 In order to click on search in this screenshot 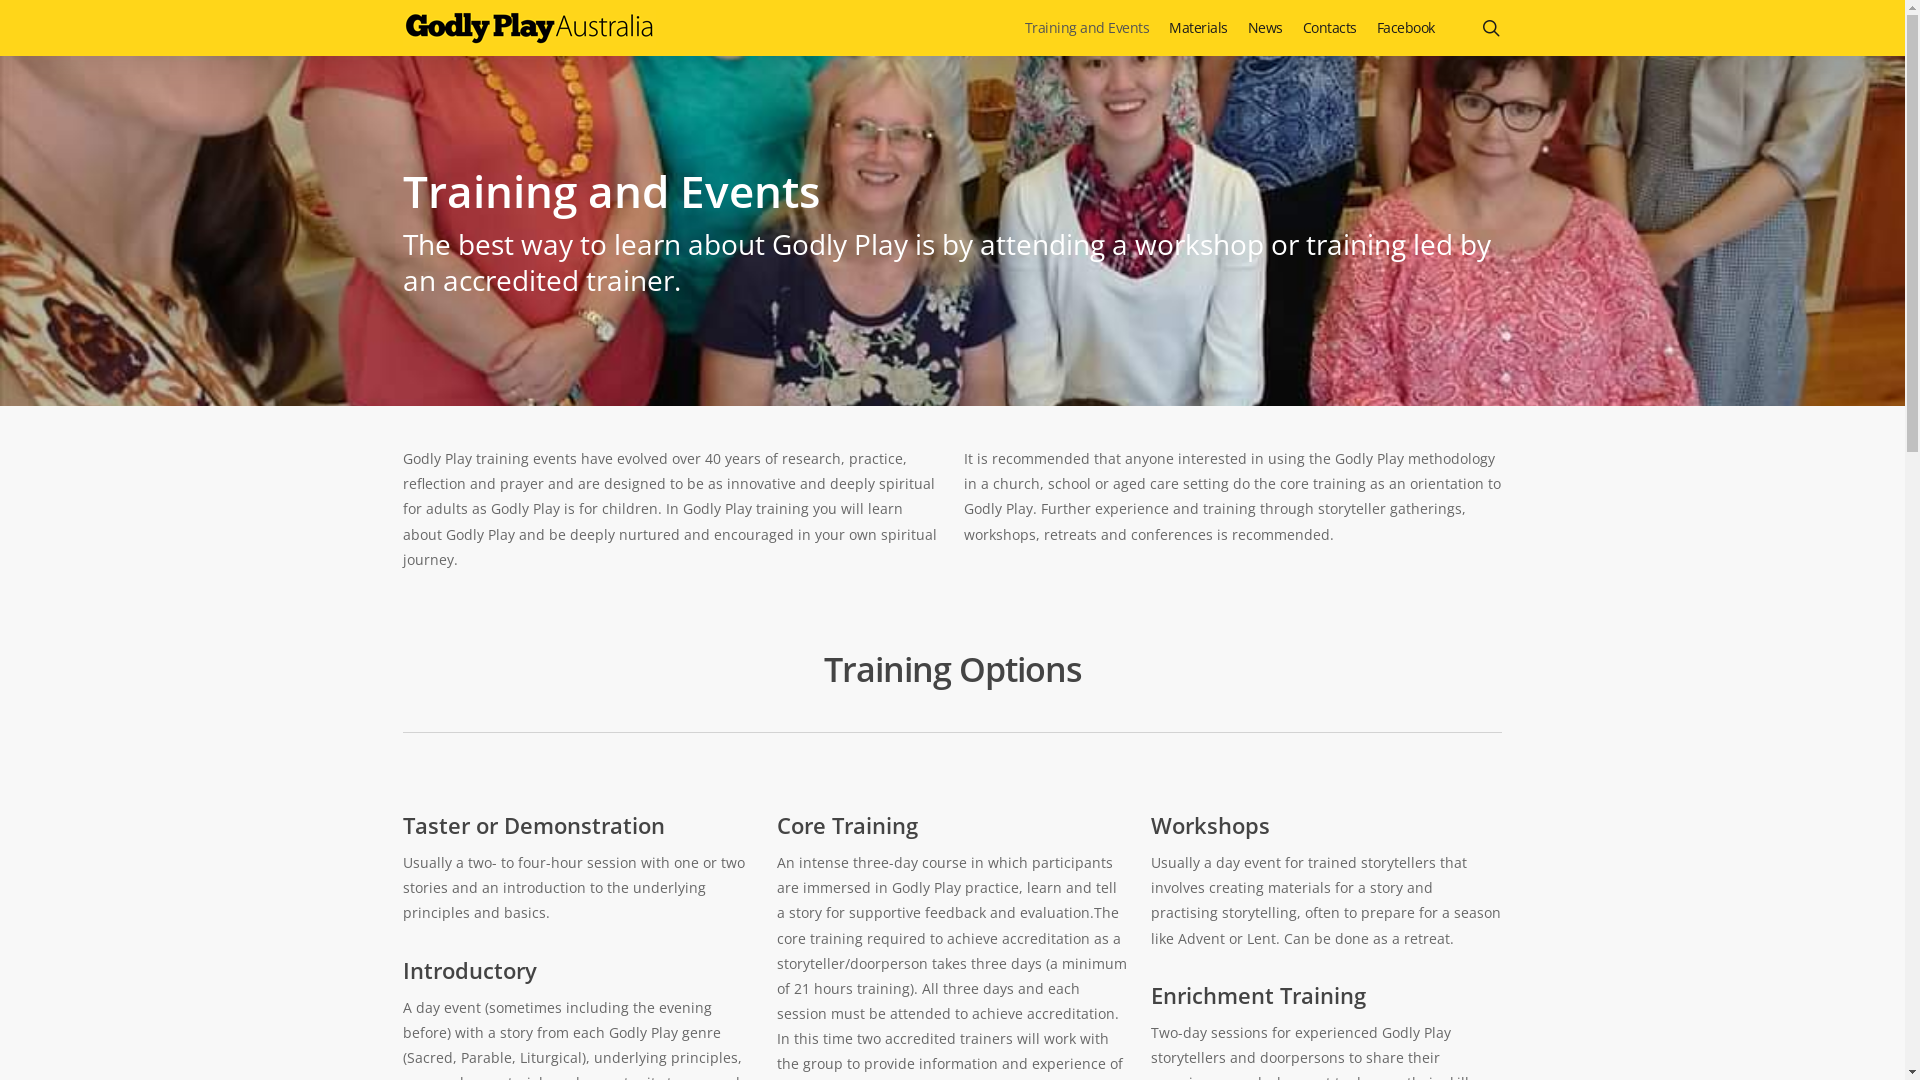, I will do `click(1490, 28)`.